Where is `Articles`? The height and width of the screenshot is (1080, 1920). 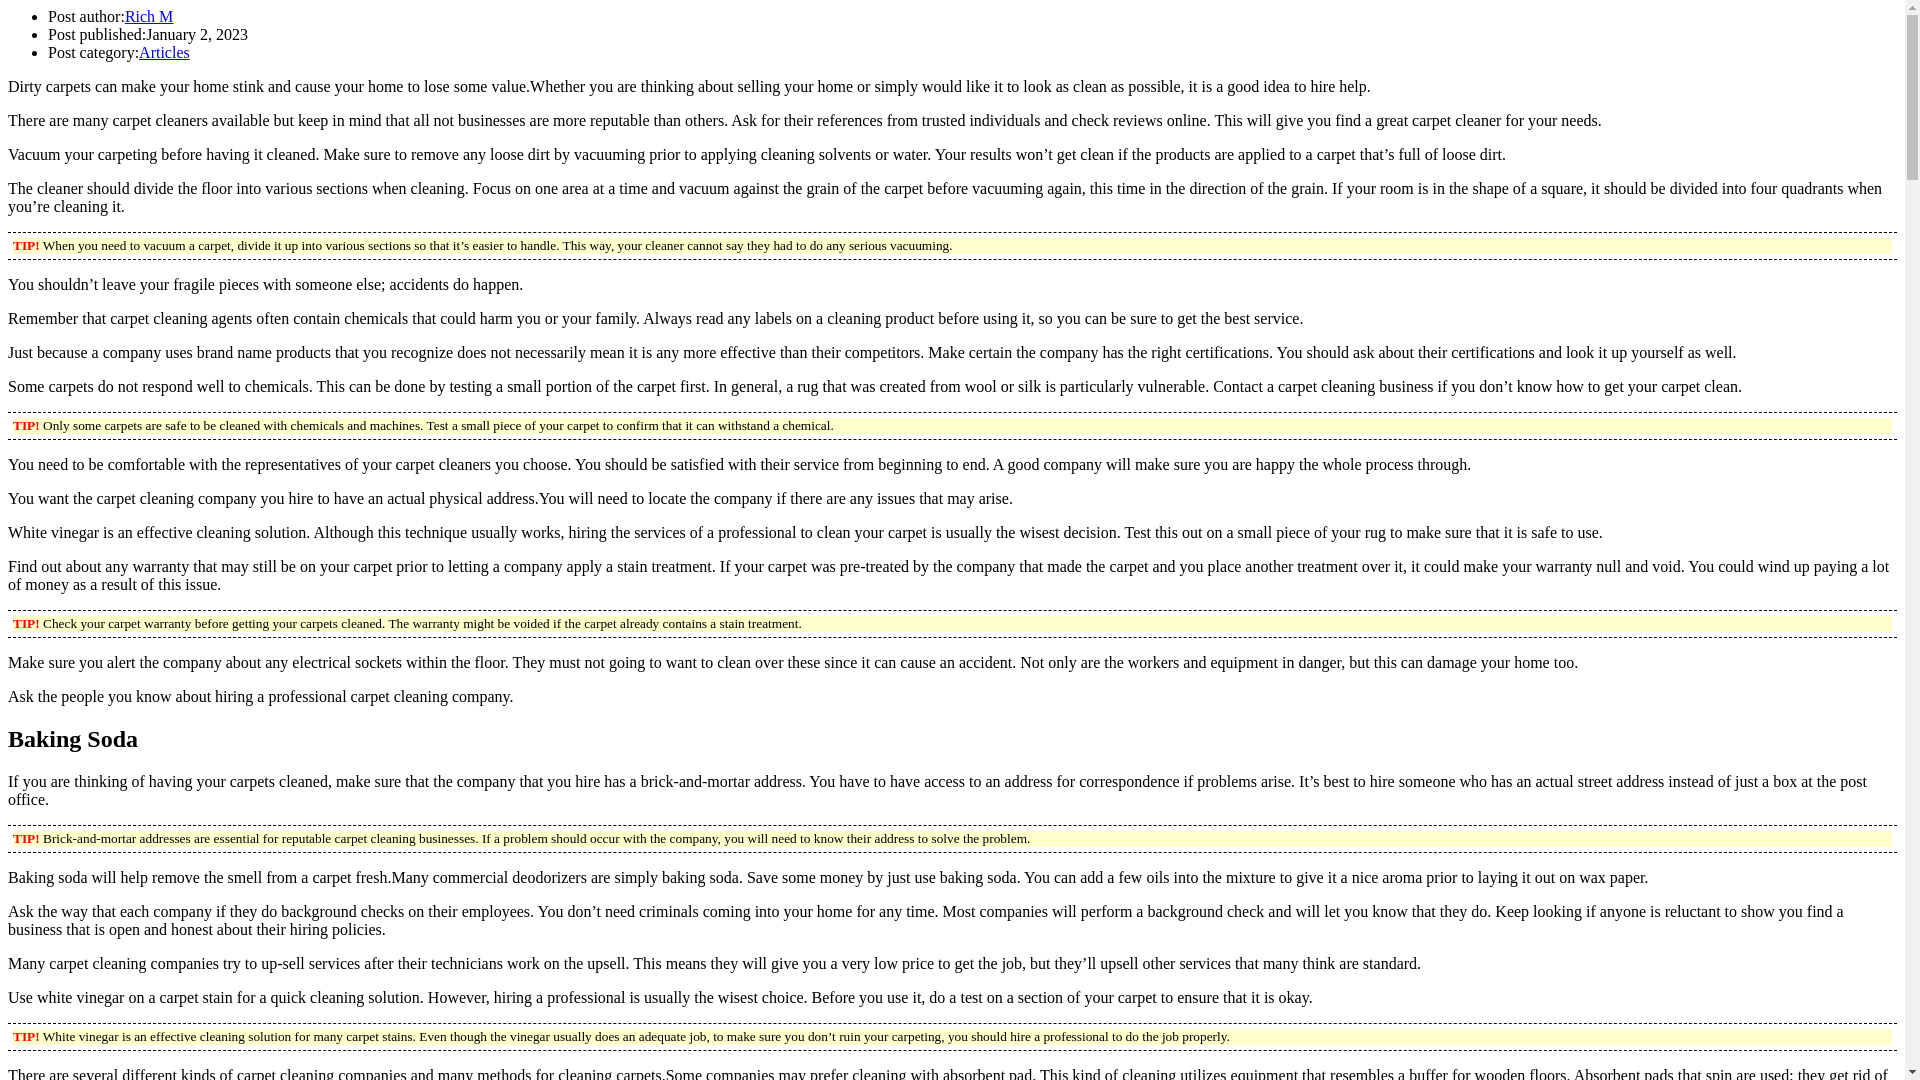 Articles is located at coordinates (164, 52).